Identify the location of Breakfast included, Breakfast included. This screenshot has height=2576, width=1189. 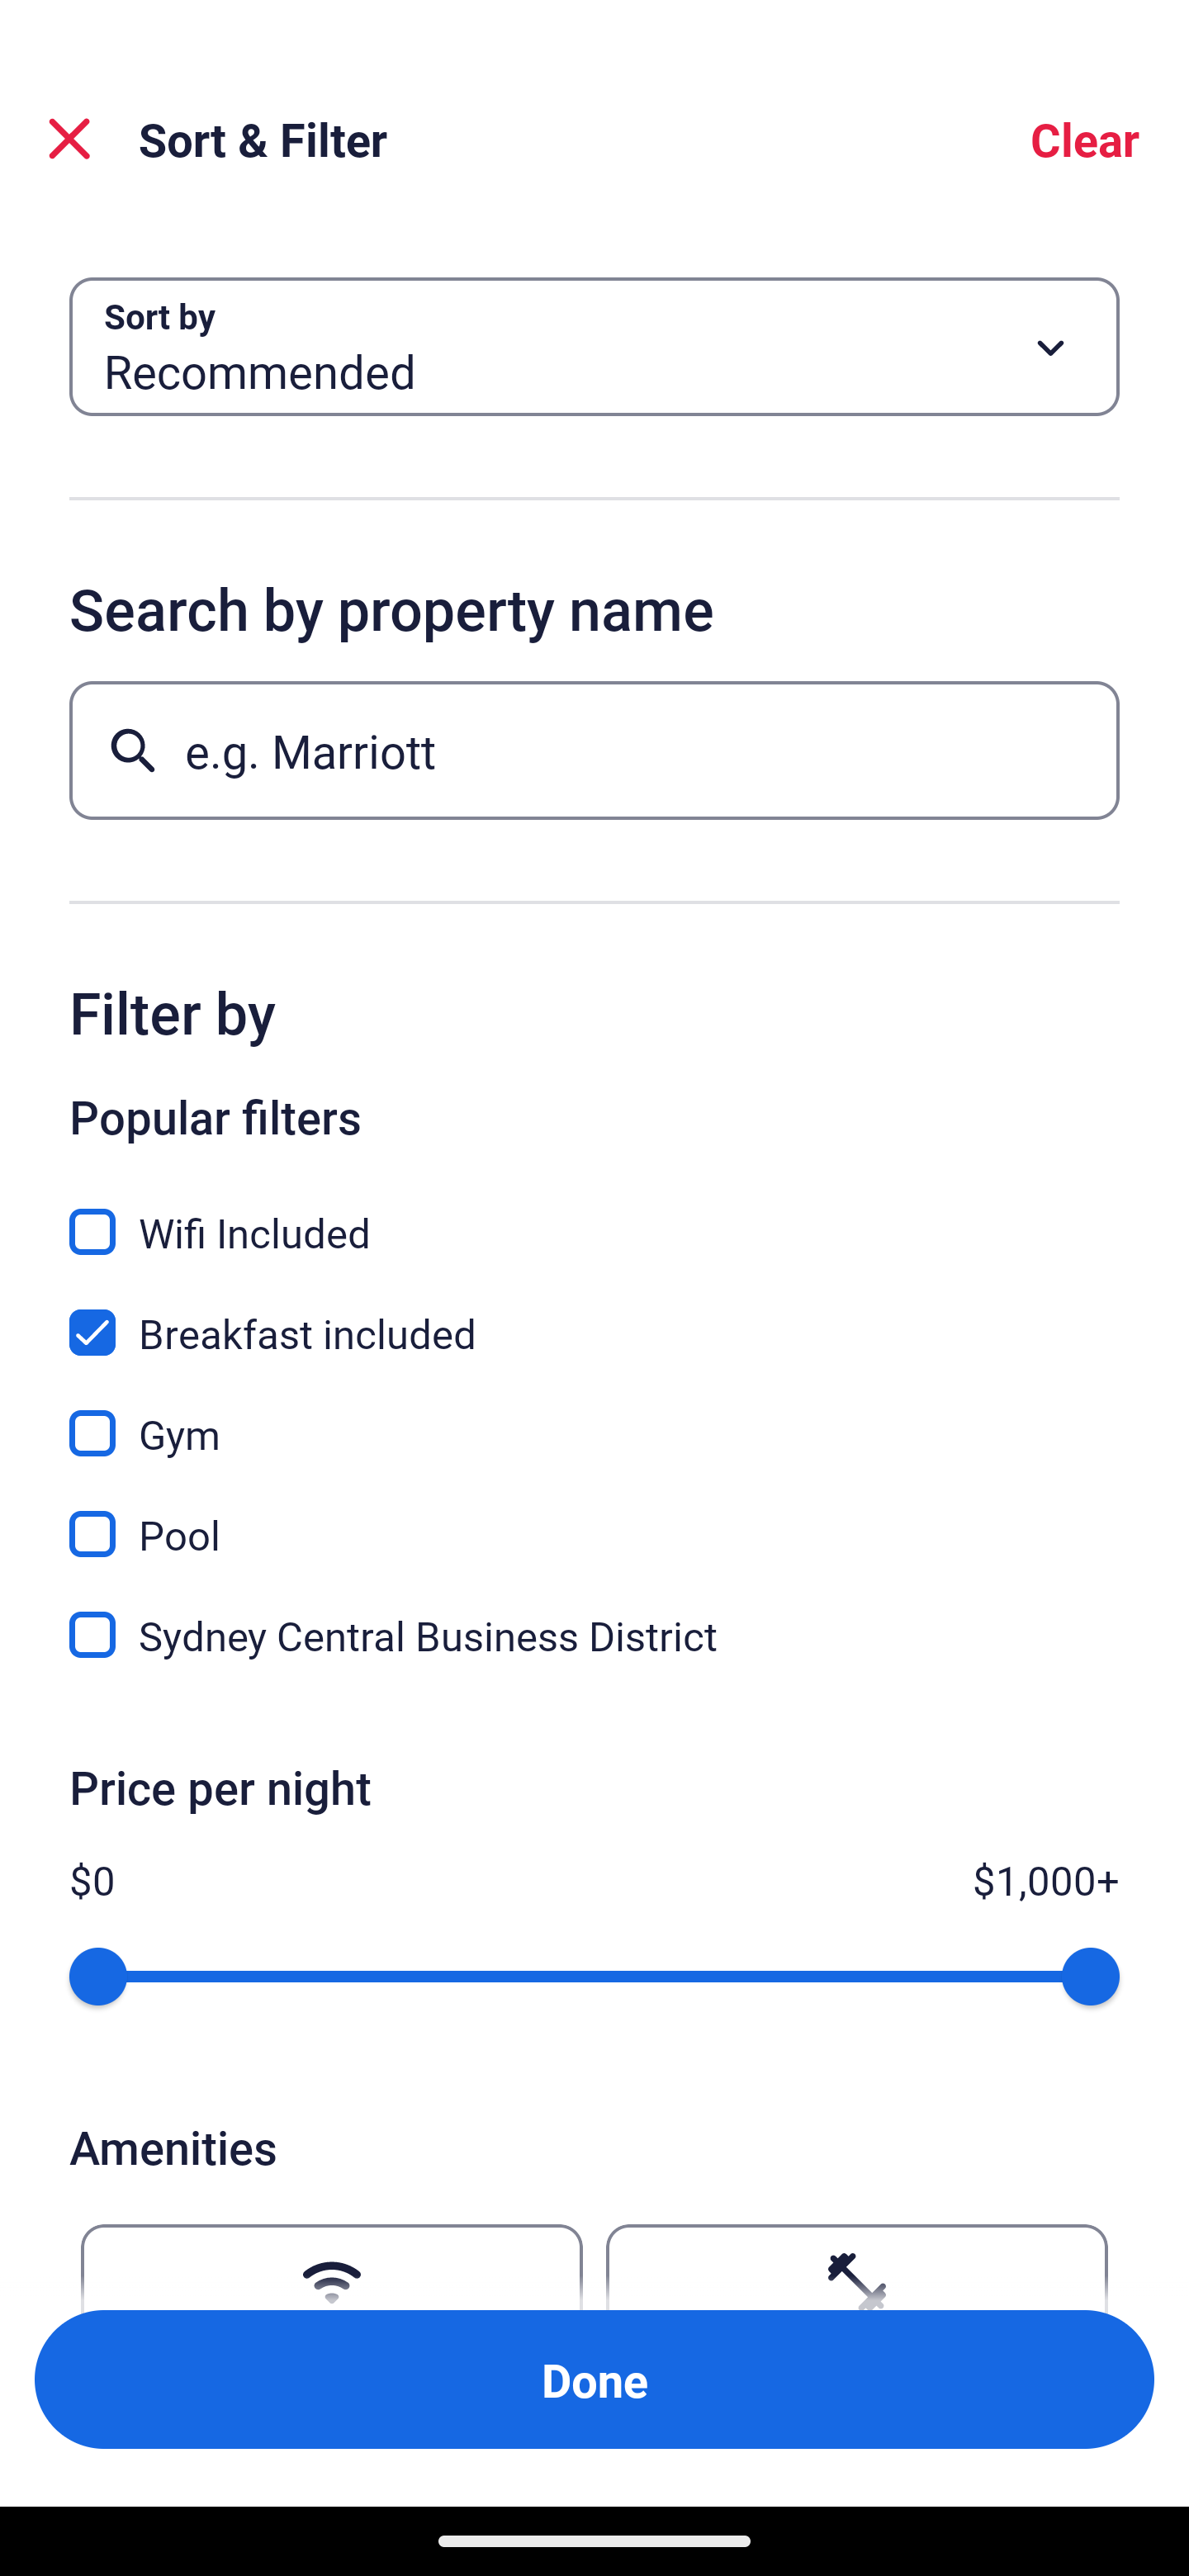
(594, 1314).